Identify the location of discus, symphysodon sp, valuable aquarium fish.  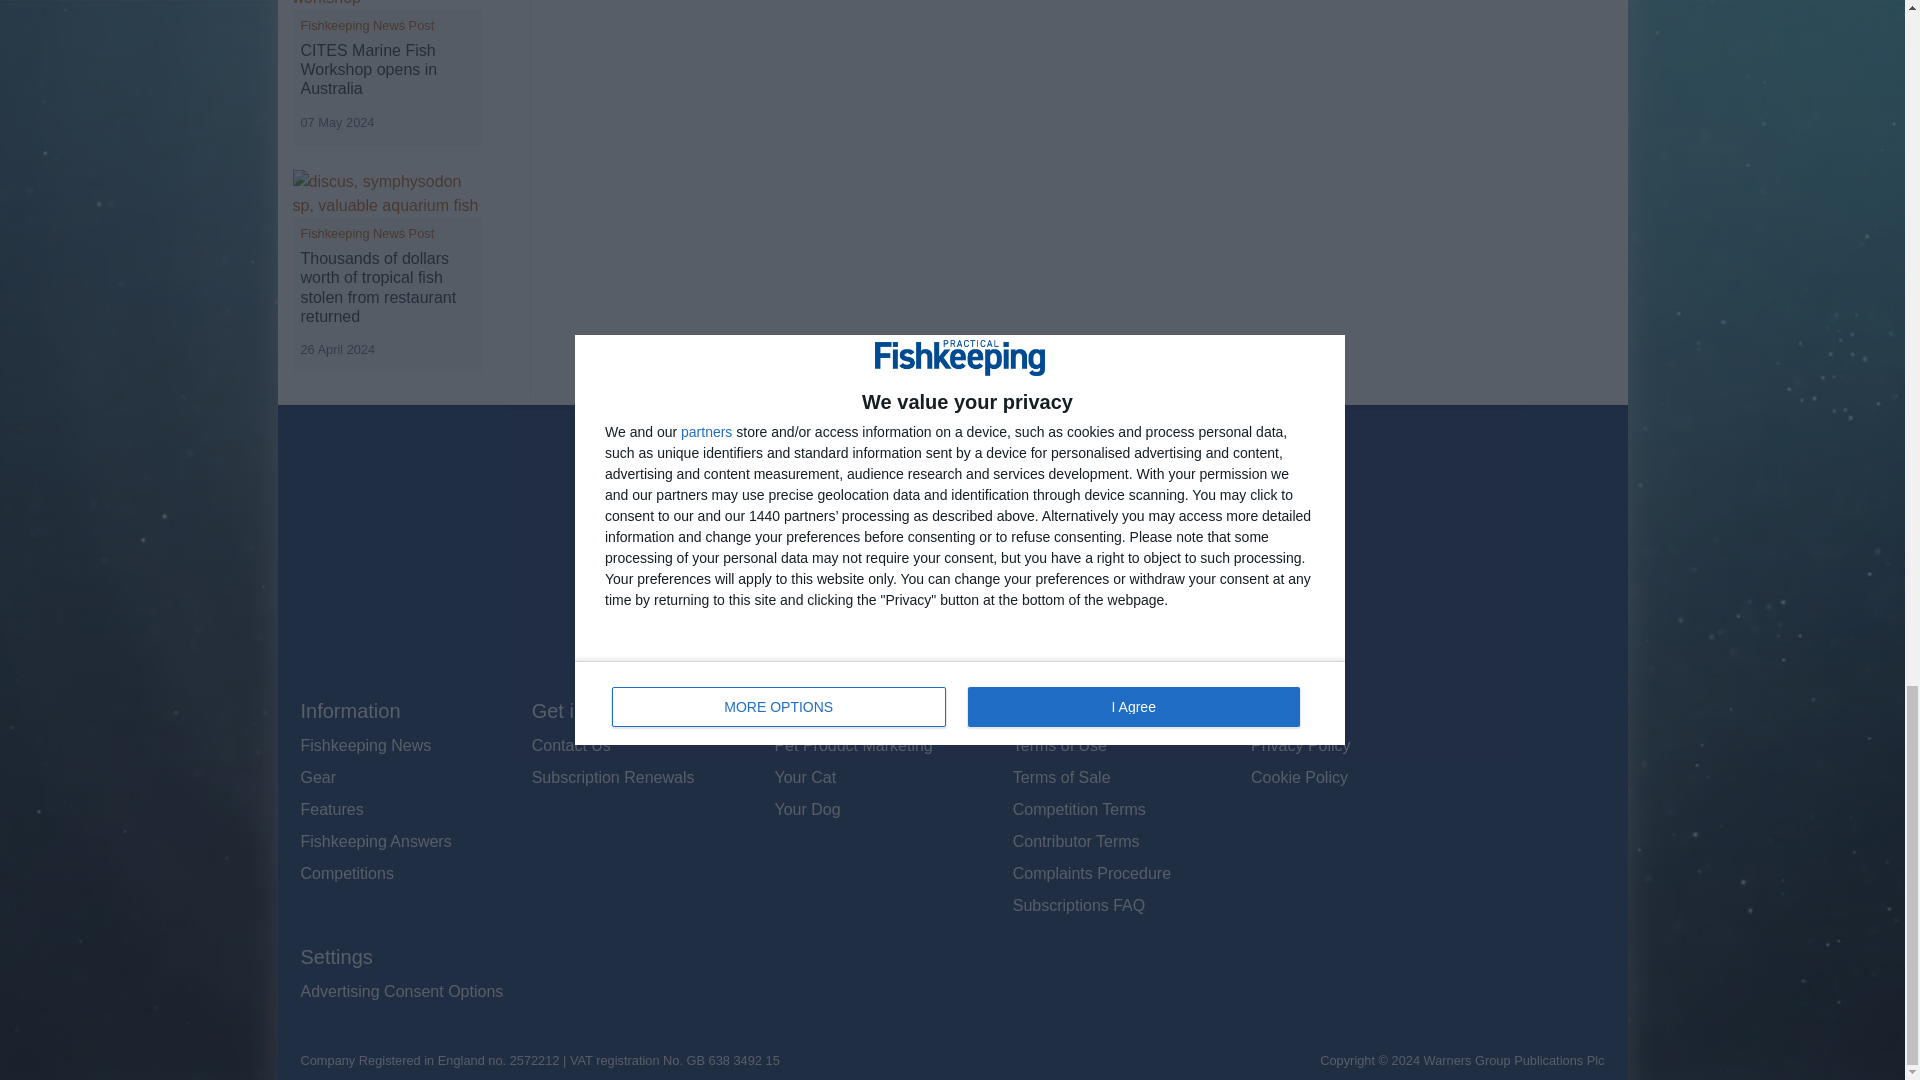
(386, 194).